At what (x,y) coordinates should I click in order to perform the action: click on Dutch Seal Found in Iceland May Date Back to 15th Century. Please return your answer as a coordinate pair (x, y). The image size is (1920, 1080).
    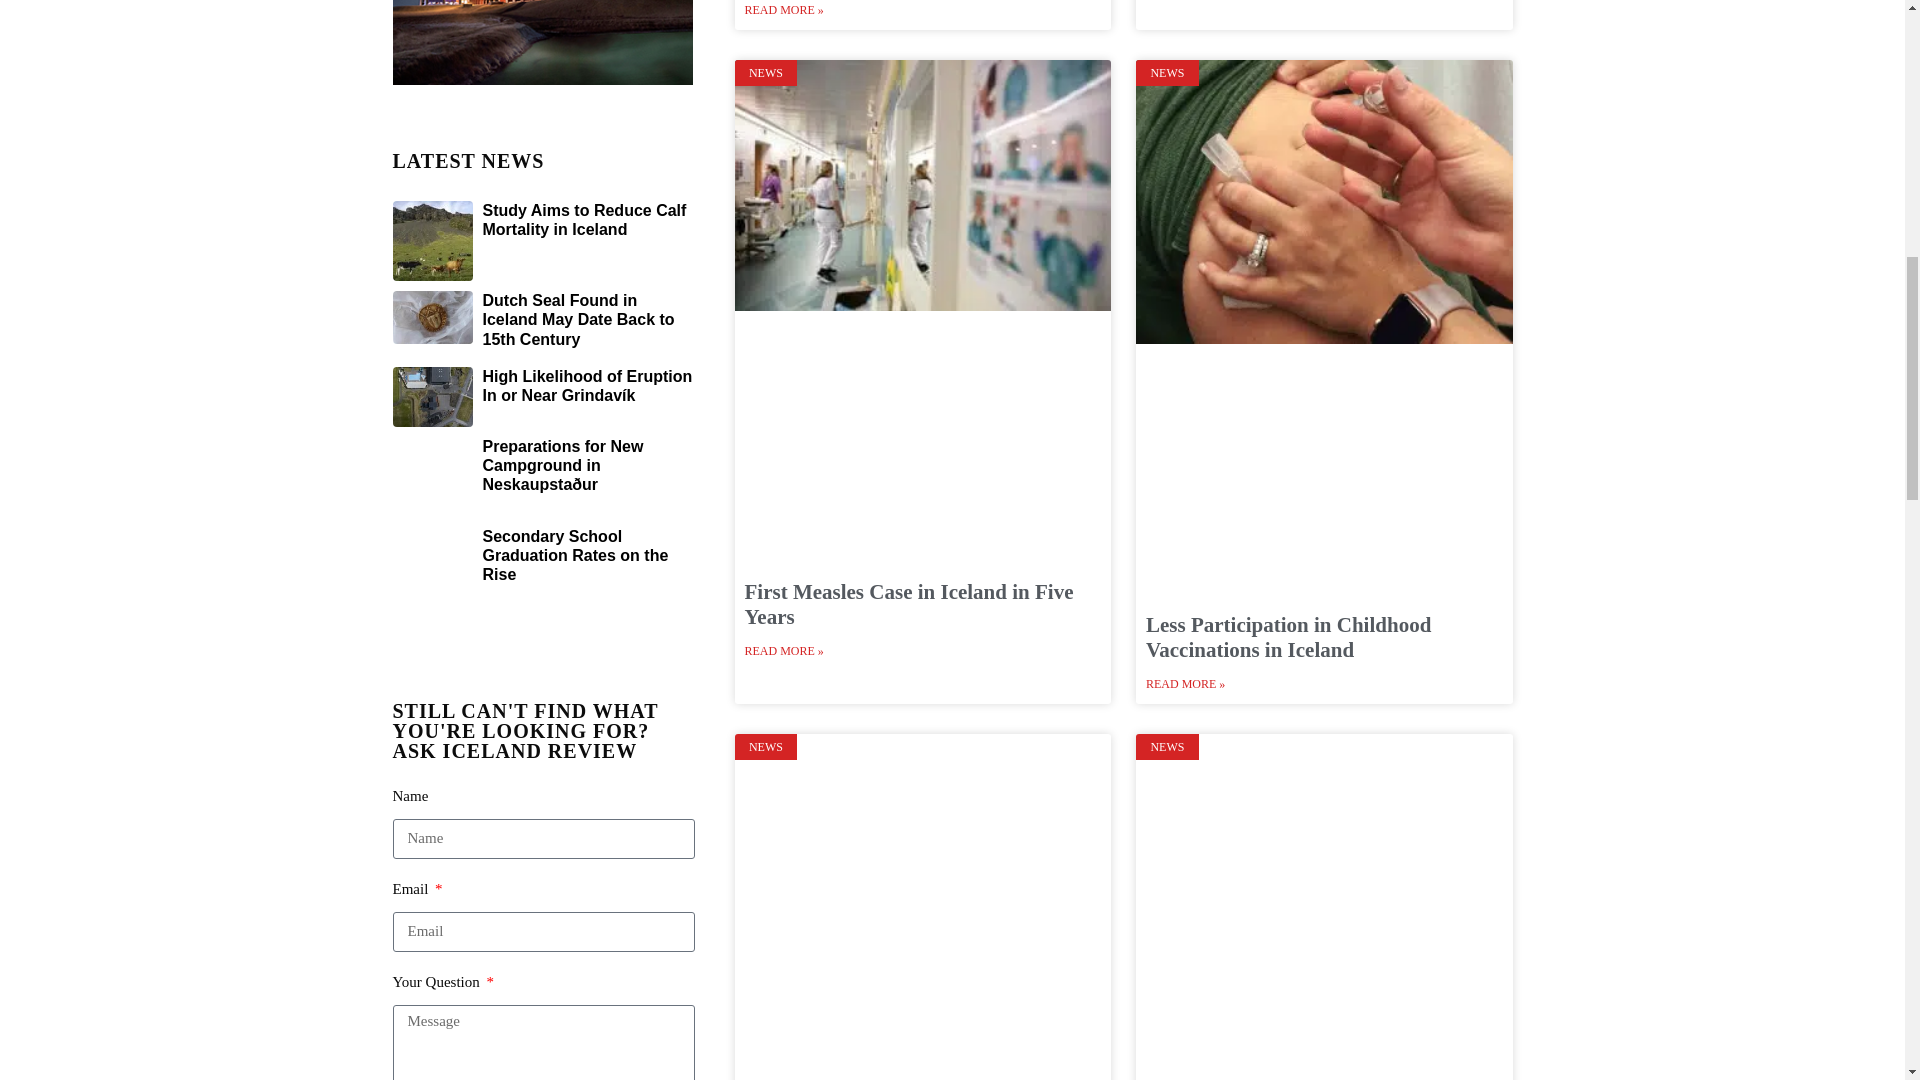
    Looking at the image, I should click on (577, 318).